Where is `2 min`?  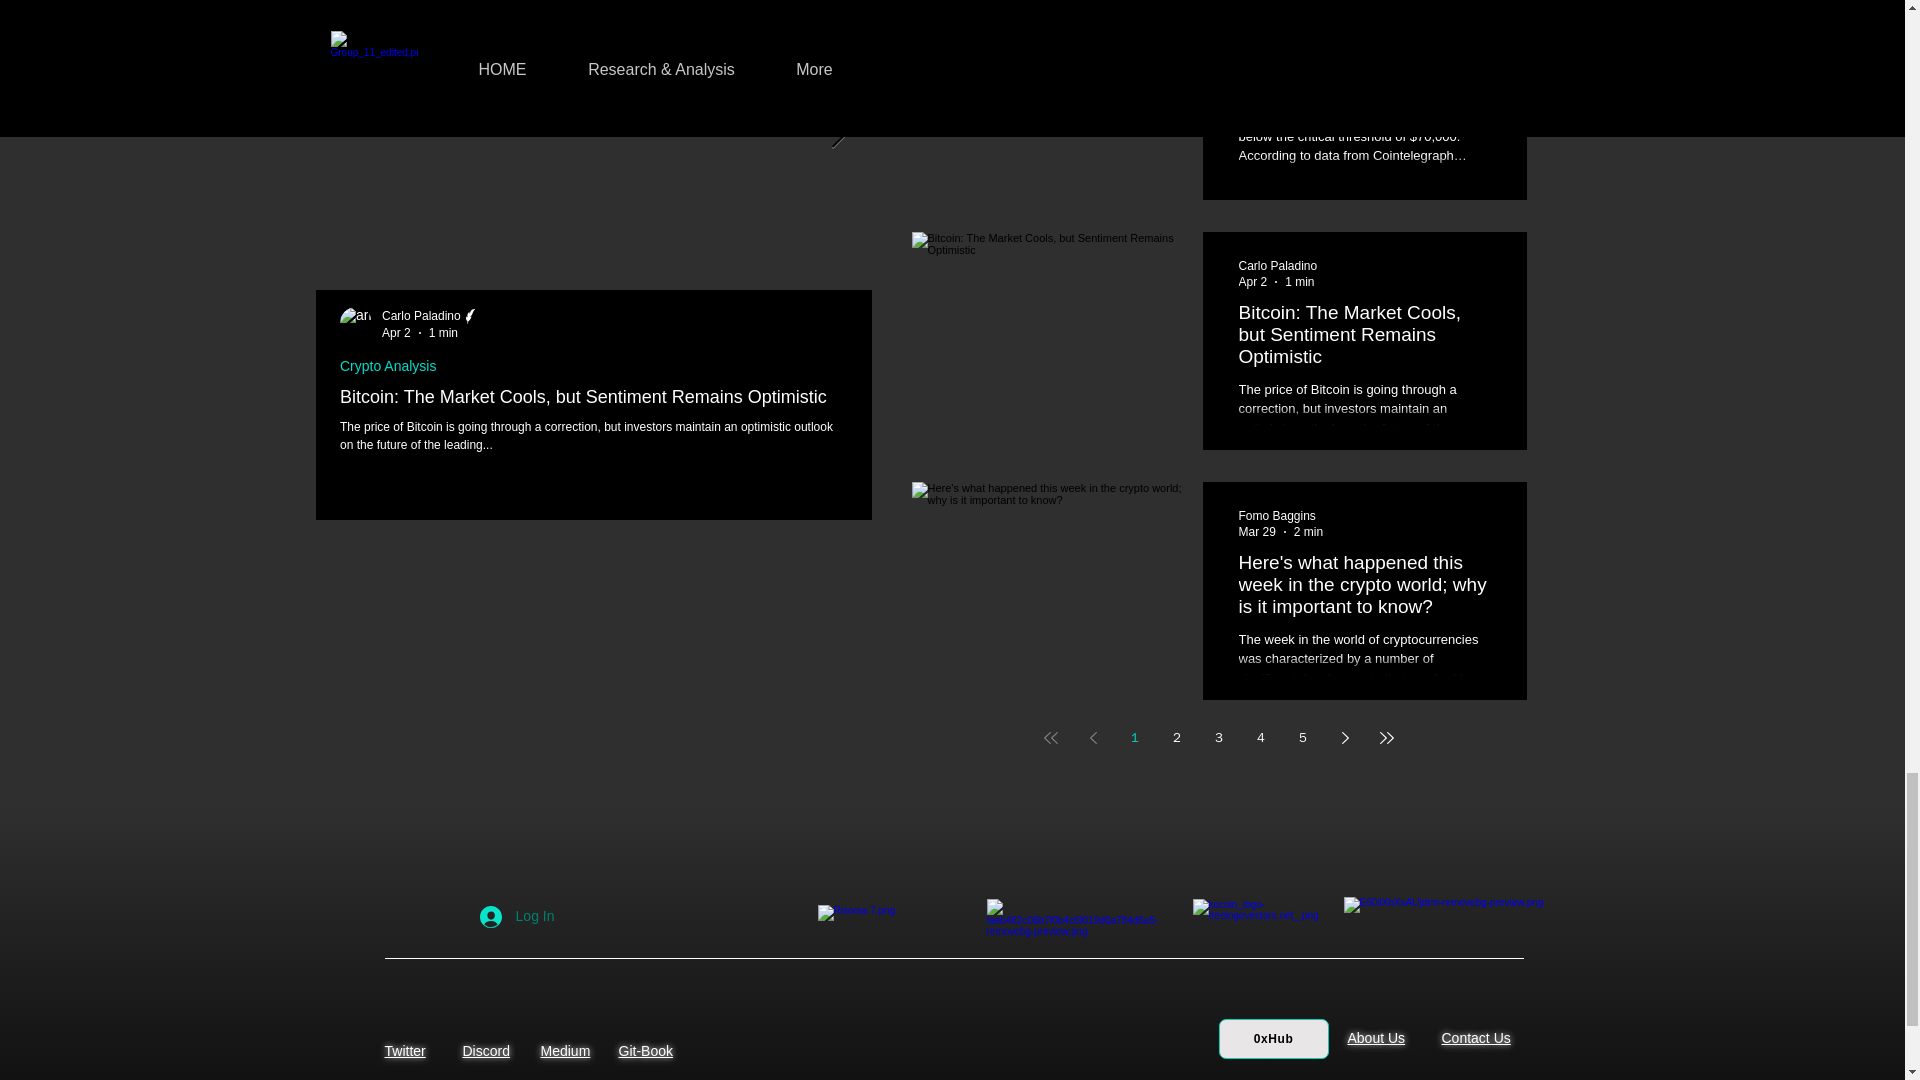
2 min is located at coordinates (1006, 333).